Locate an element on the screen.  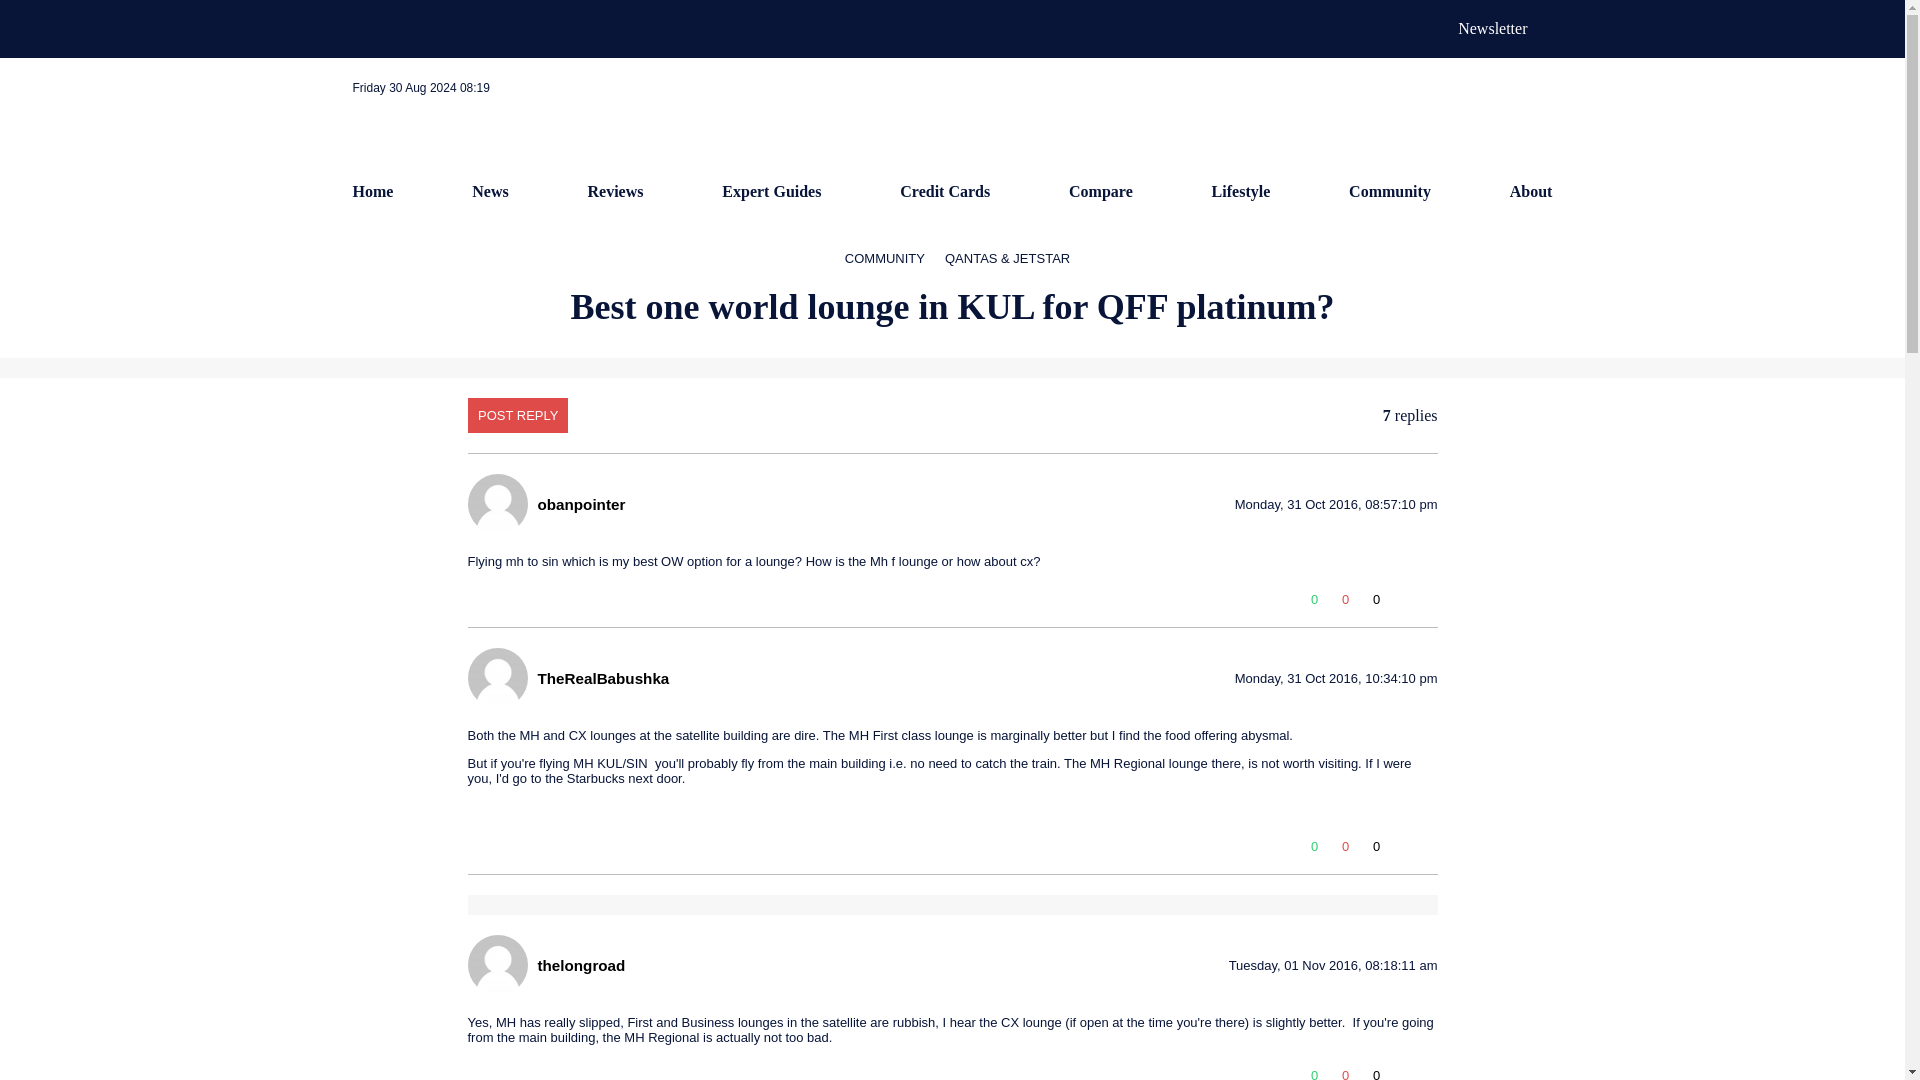
Report this post is located at coordinates (1428, 604).